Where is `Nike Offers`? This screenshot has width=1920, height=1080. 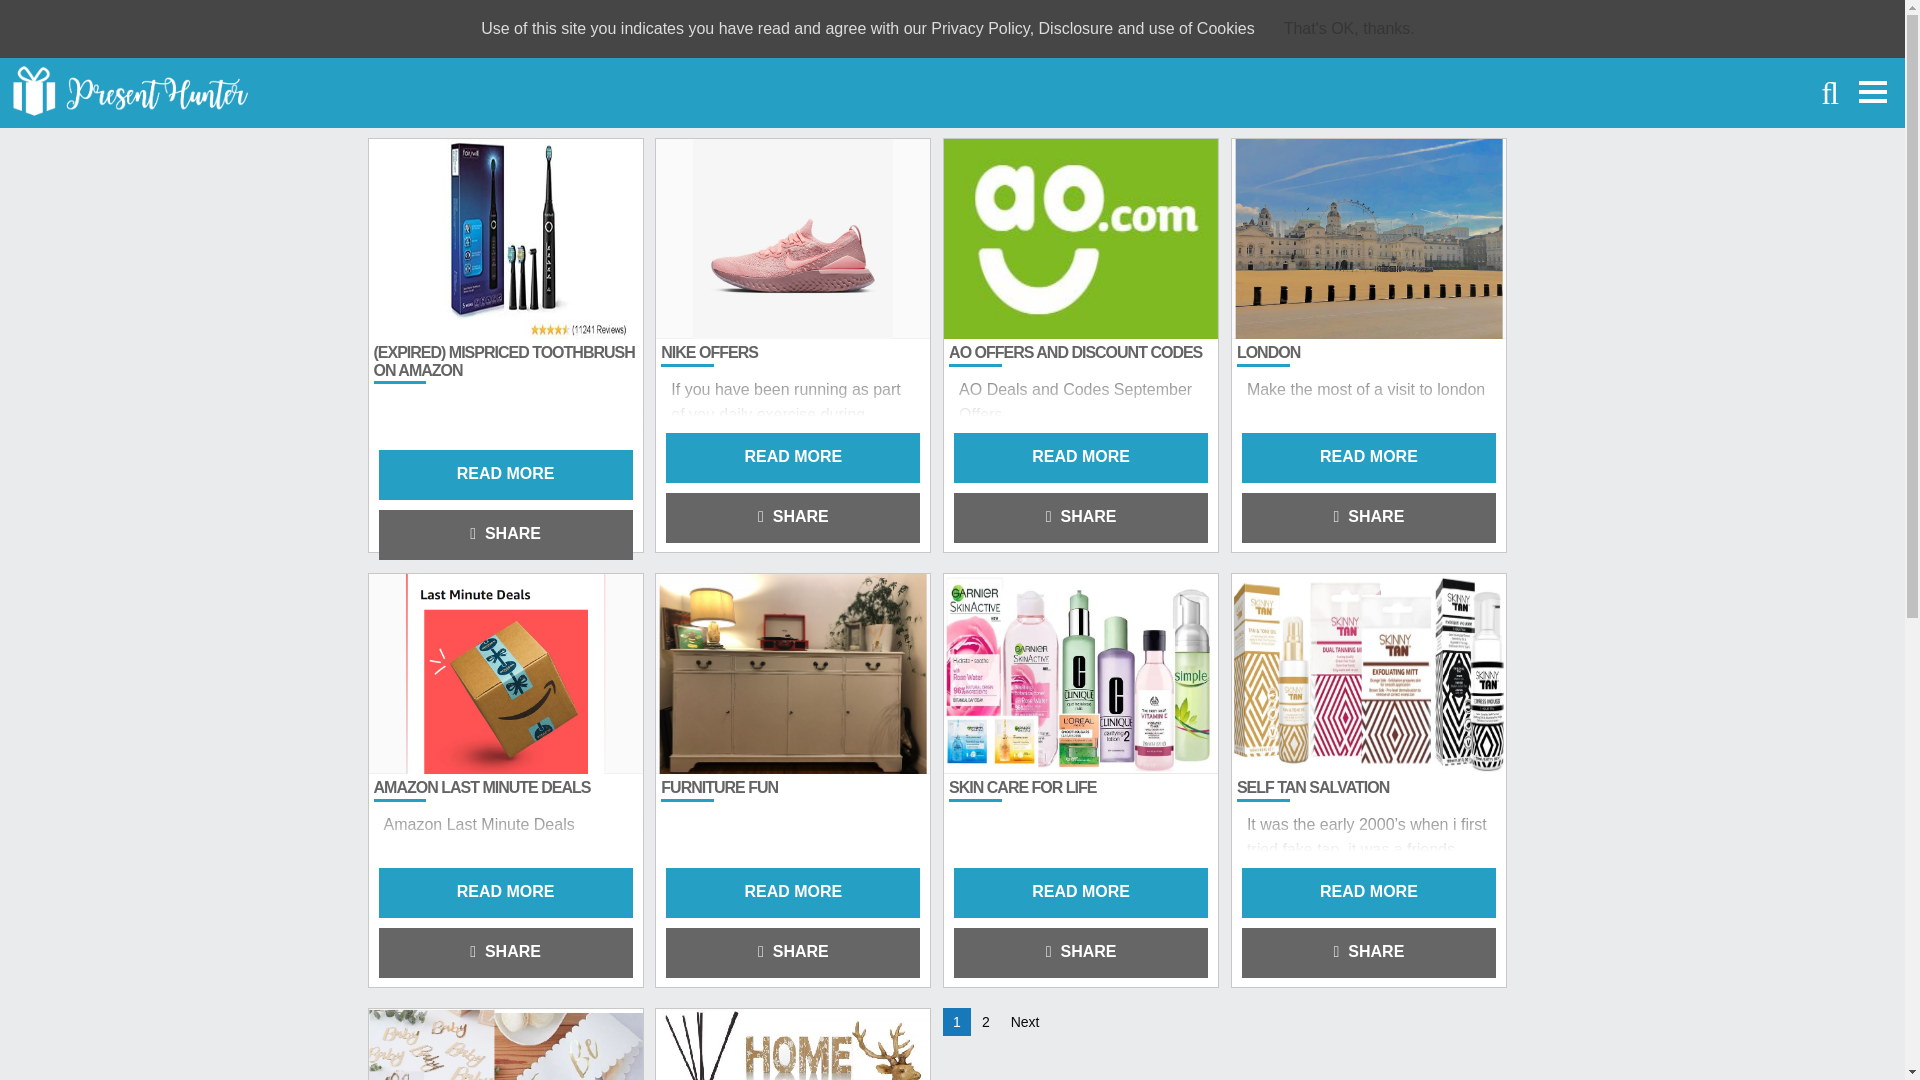 Nike Offers is located at coordinates (709, 352).